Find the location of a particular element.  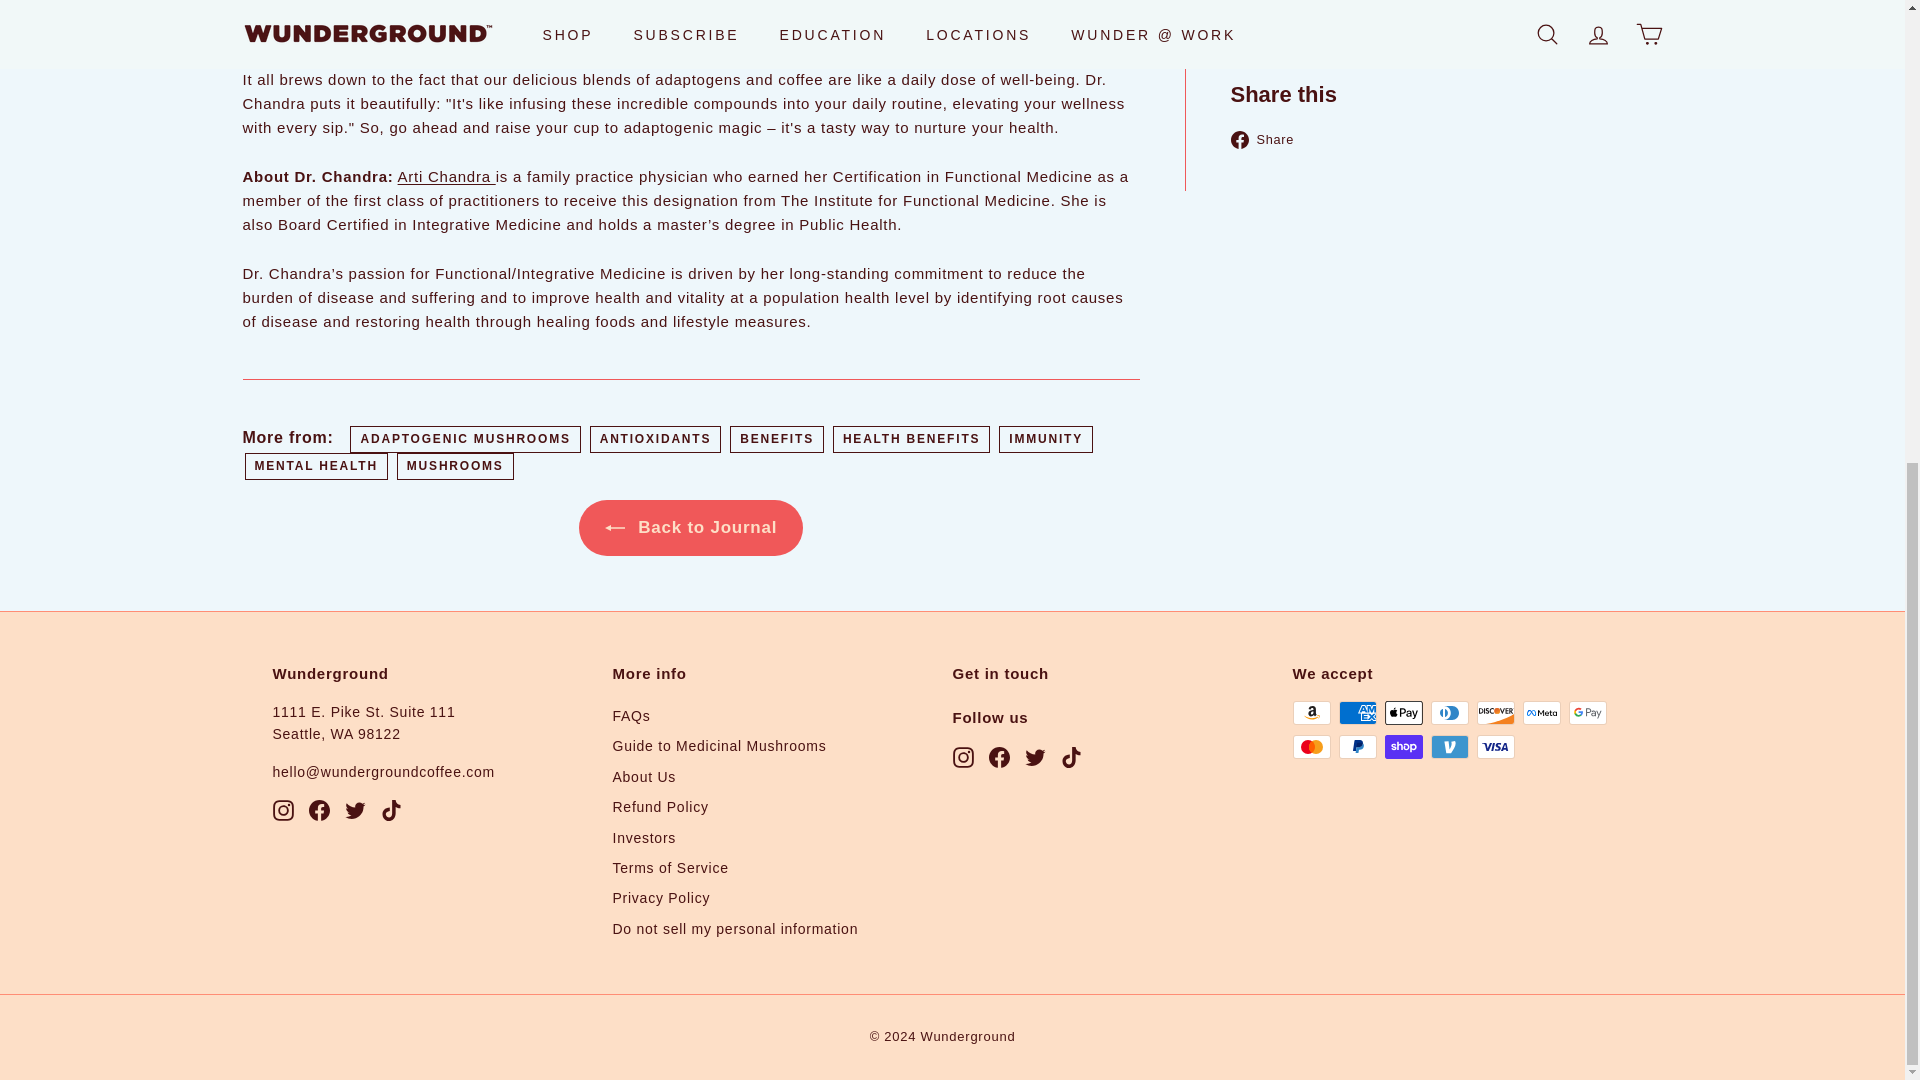

Wunderground on Facebook is located at coordinates (998, 756).